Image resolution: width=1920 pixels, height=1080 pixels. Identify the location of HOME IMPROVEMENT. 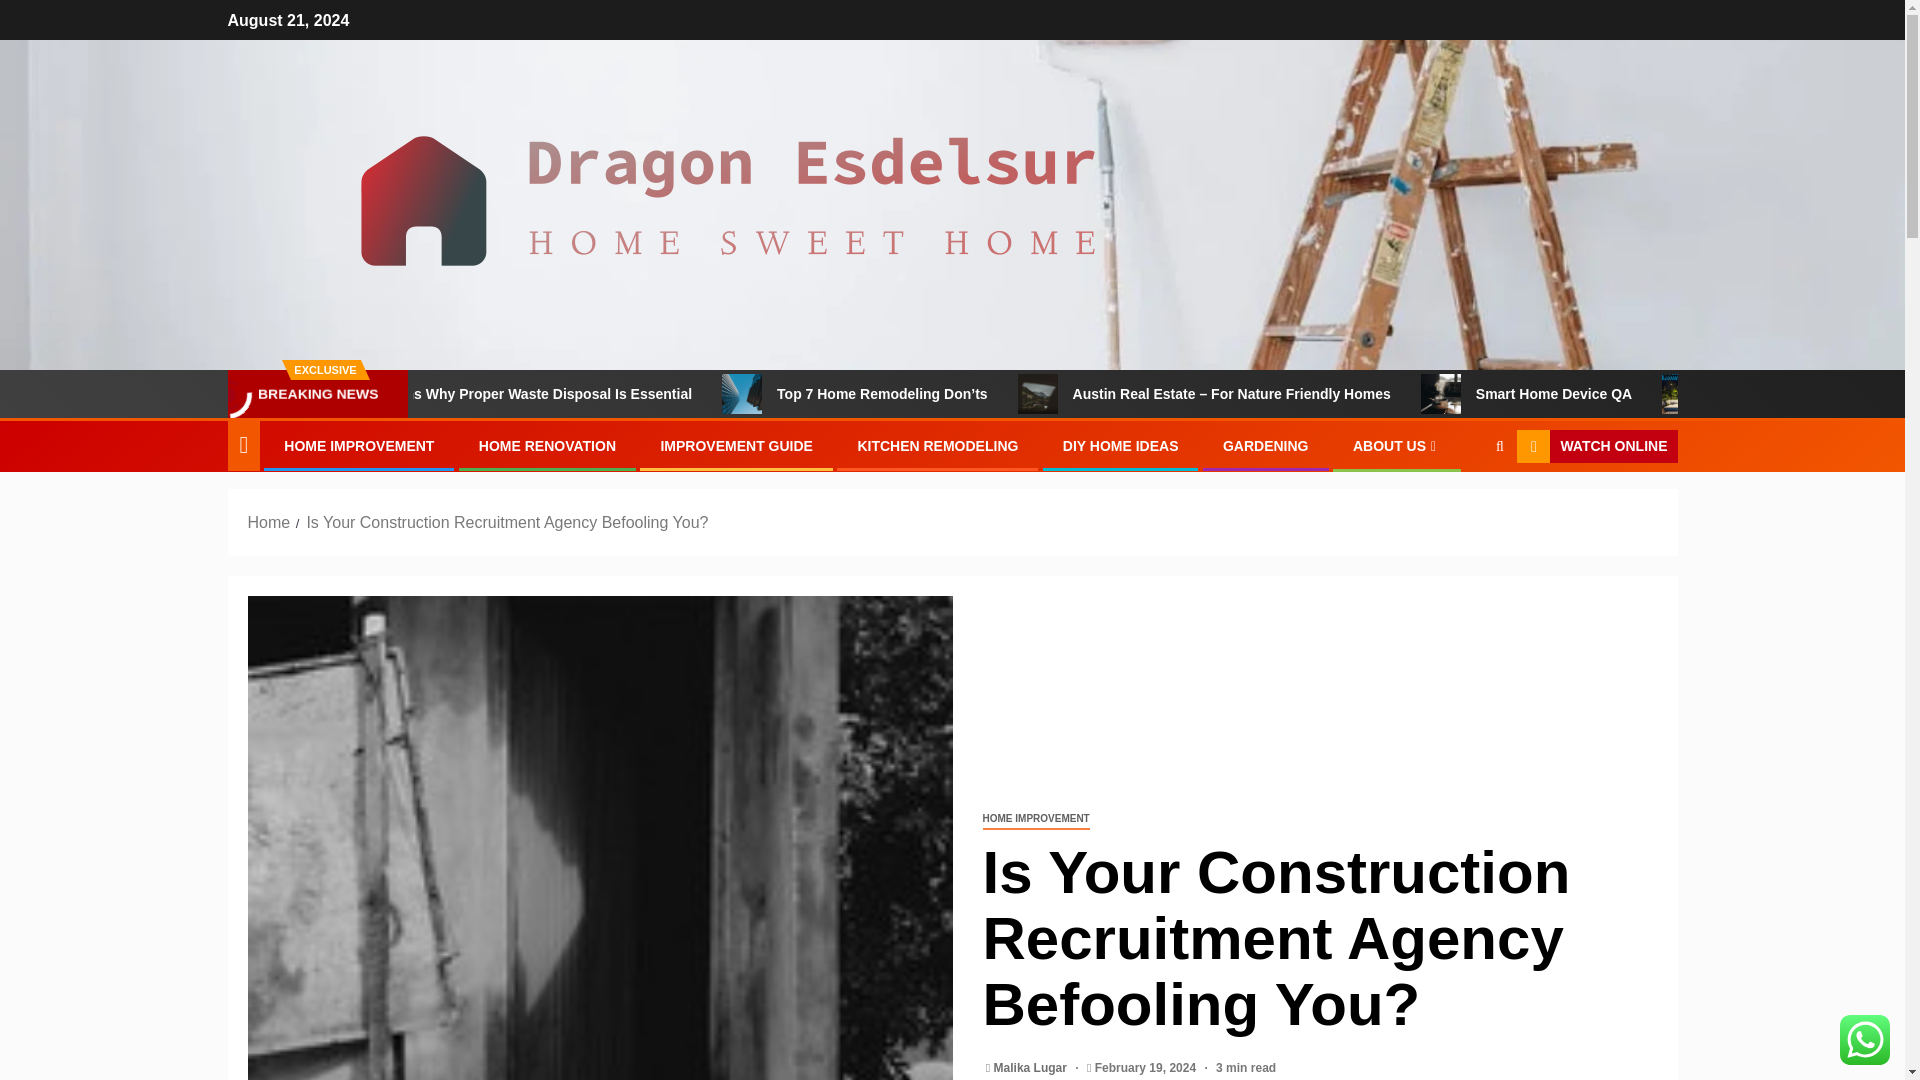
(358, 446).